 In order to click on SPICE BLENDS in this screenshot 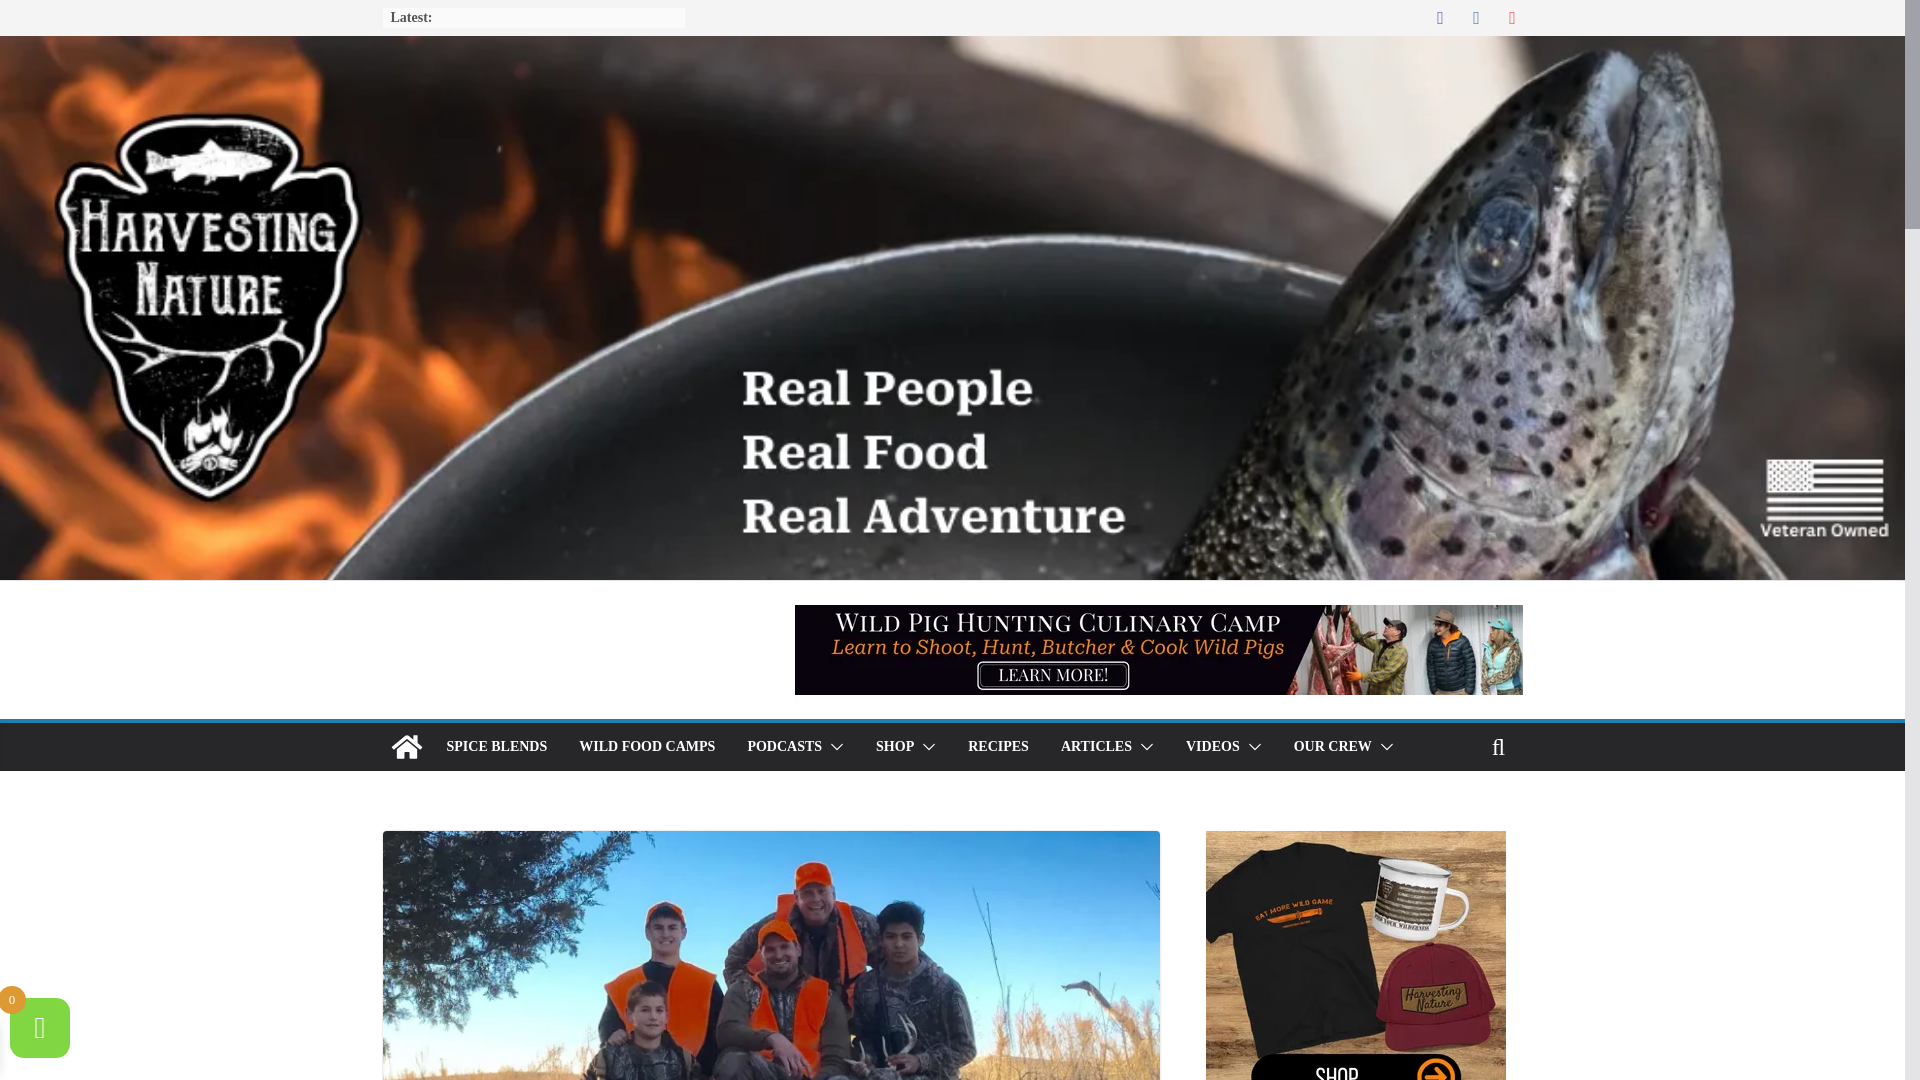, I will do `click(496, 747)`.